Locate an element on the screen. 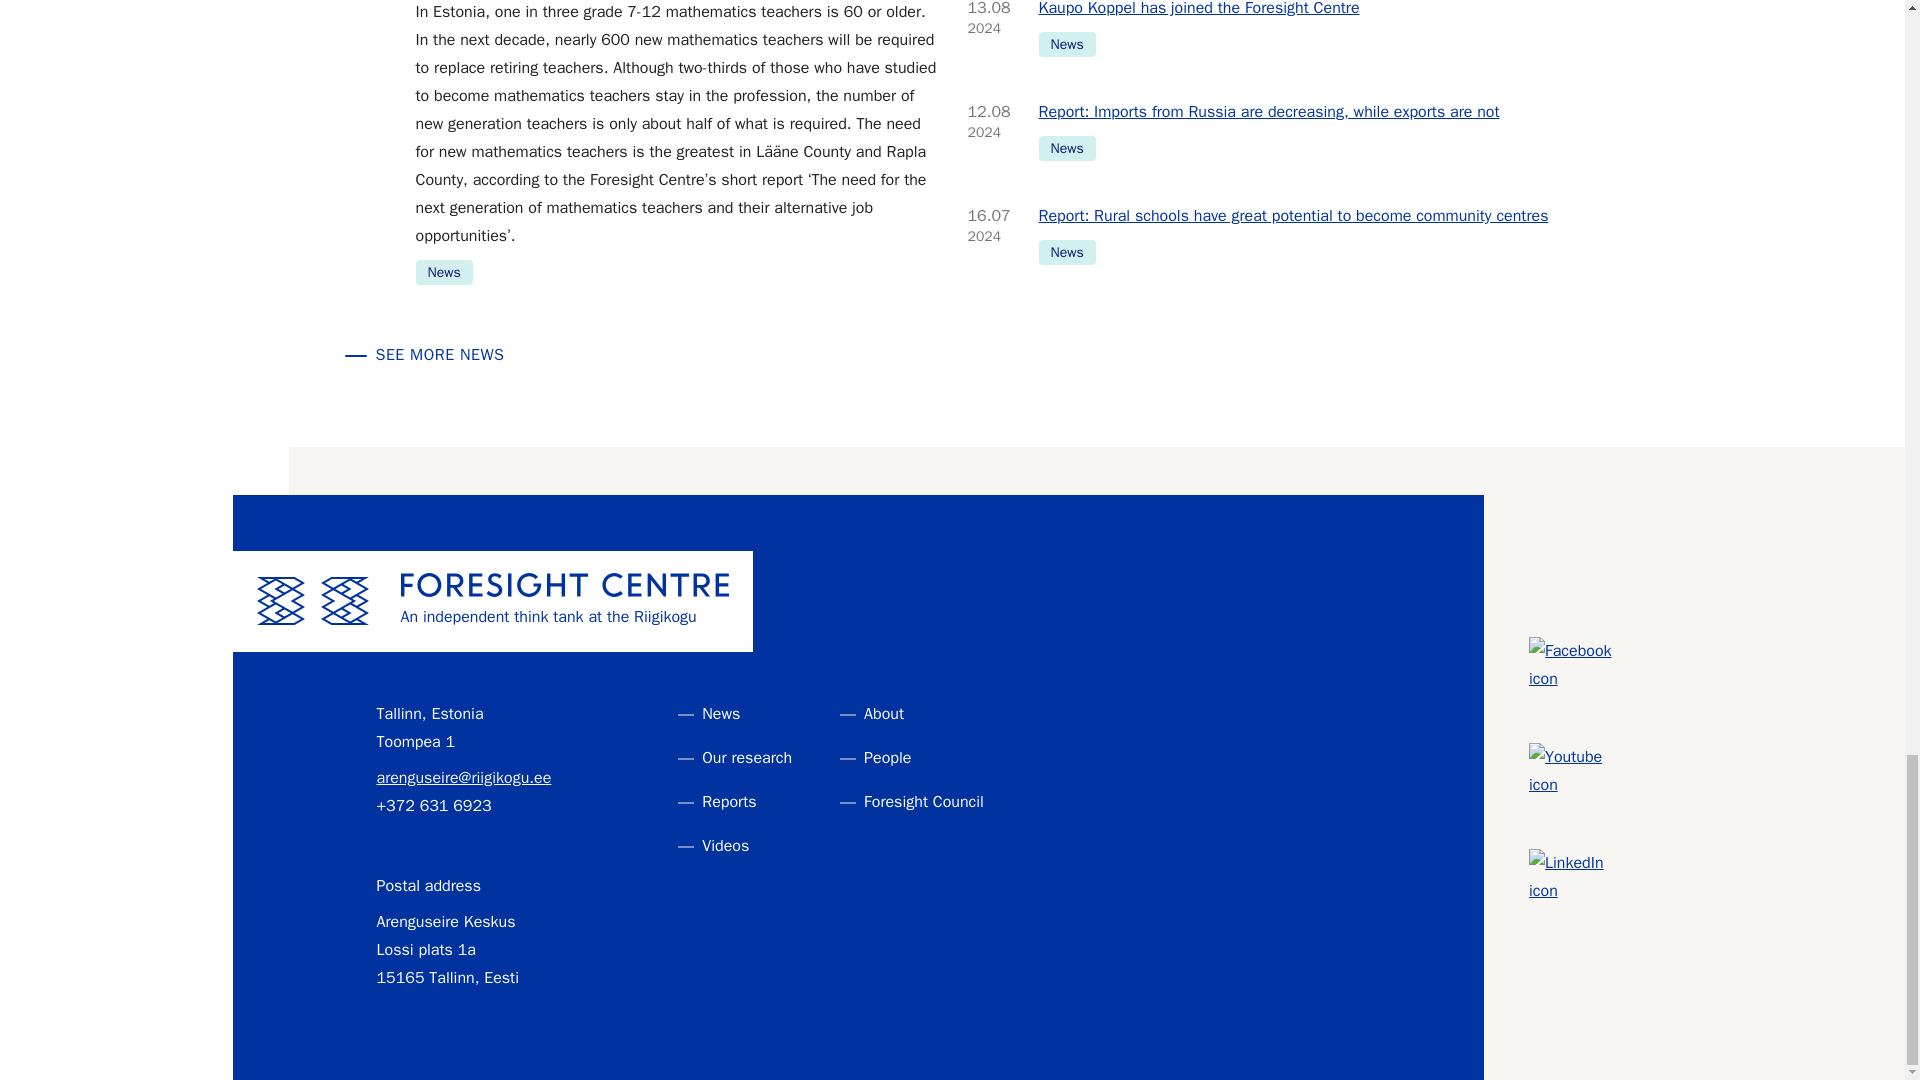  News is located at coordinates (444, 272).